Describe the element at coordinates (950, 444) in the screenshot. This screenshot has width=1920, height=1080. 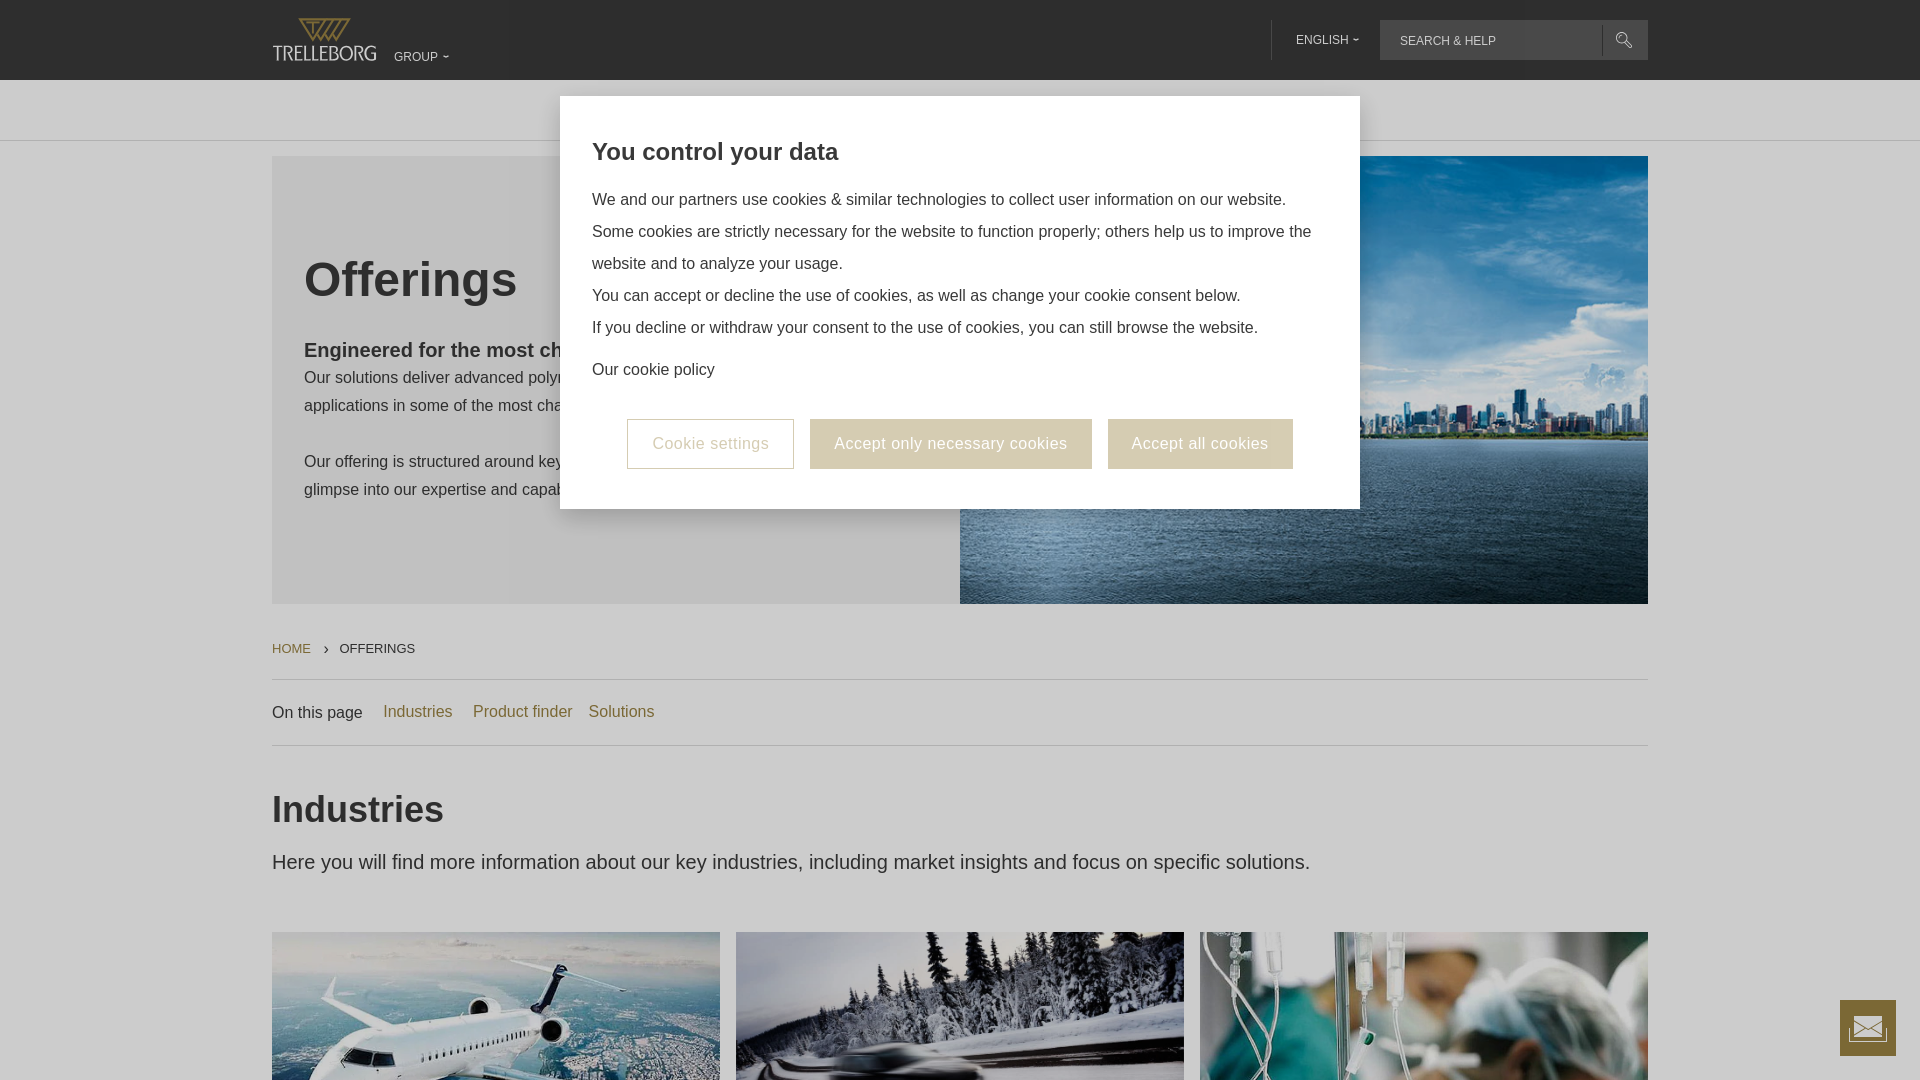
I see `Accept only necessary cookies` at that location.